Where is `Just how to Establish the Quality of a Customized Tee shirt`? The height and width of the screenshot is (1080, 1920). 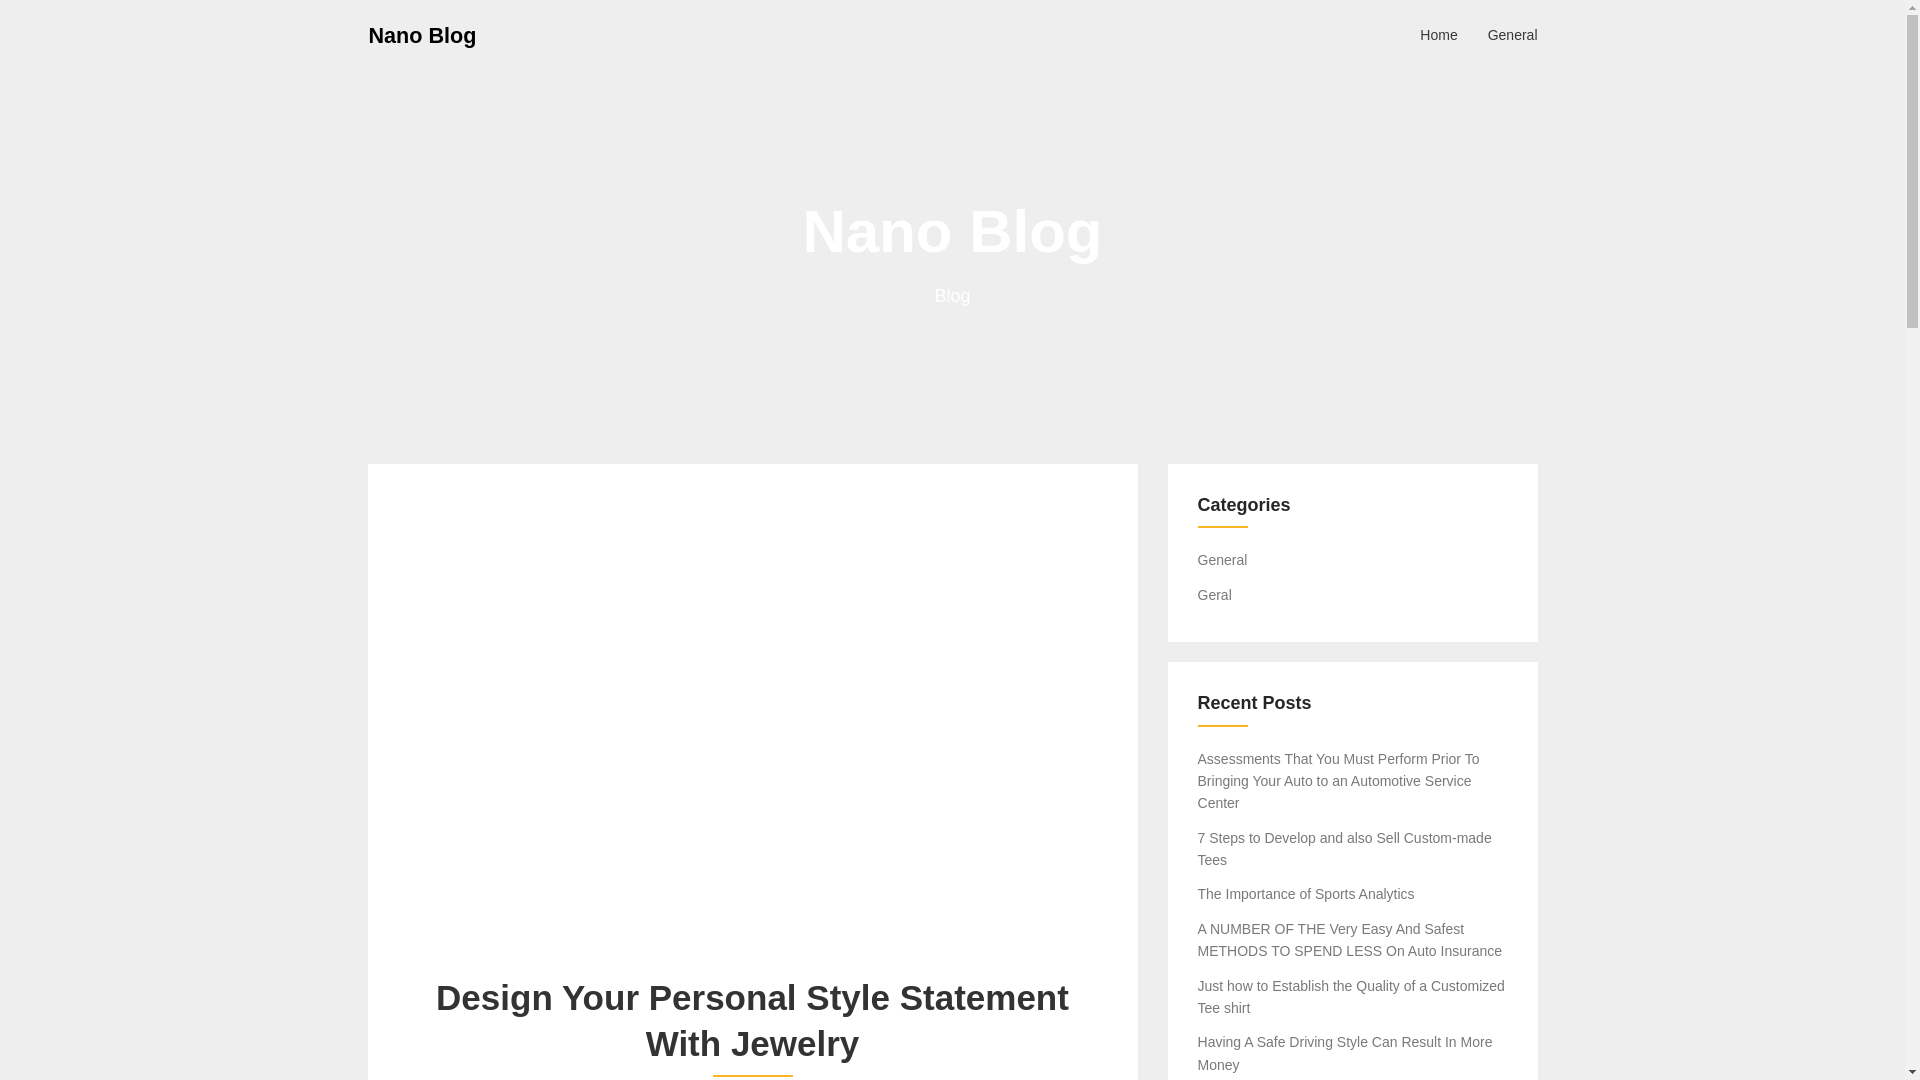
Just how to Establish the Quality of a Customized Tee shirt is located at coordinates (1352, 997).